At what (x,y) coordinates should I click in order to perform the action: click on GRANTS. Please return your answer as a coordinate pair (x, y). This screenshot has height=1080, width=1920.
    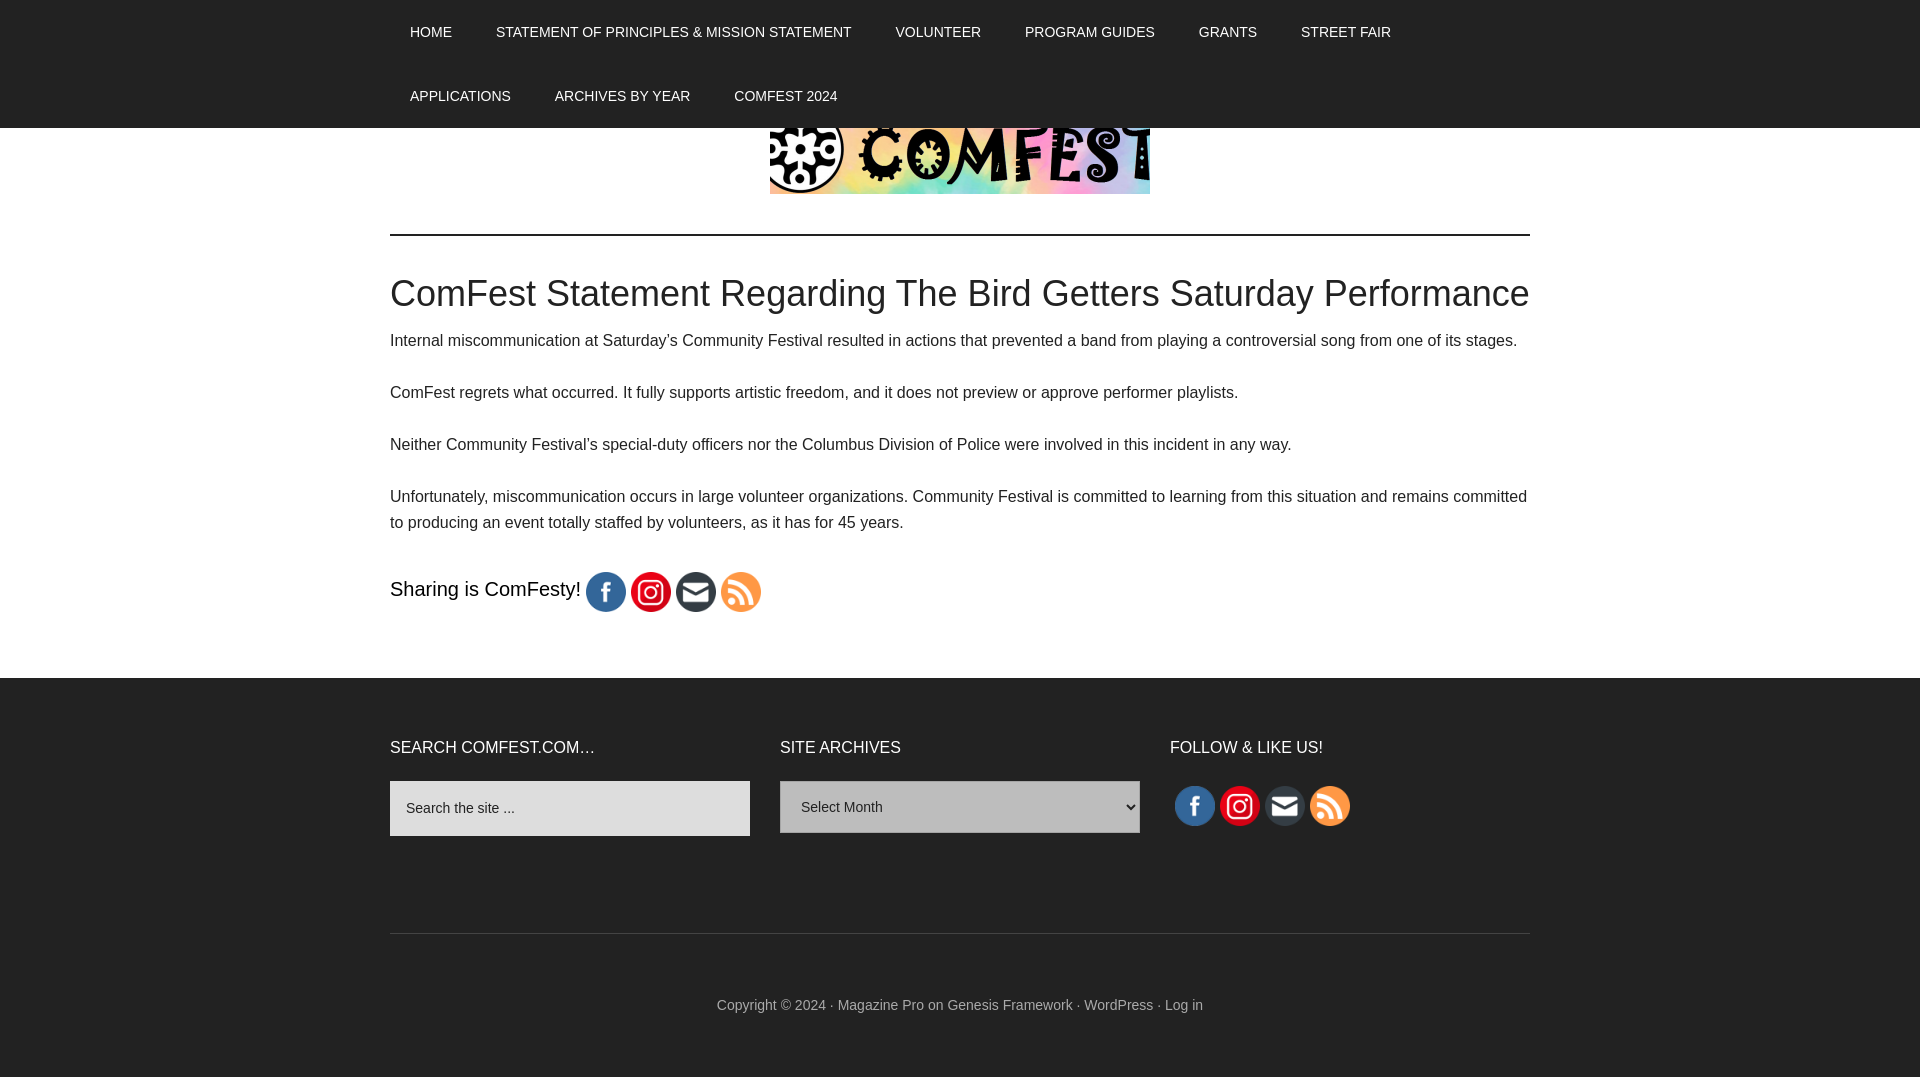
    Looking at the image, I should click on (1227, 32).